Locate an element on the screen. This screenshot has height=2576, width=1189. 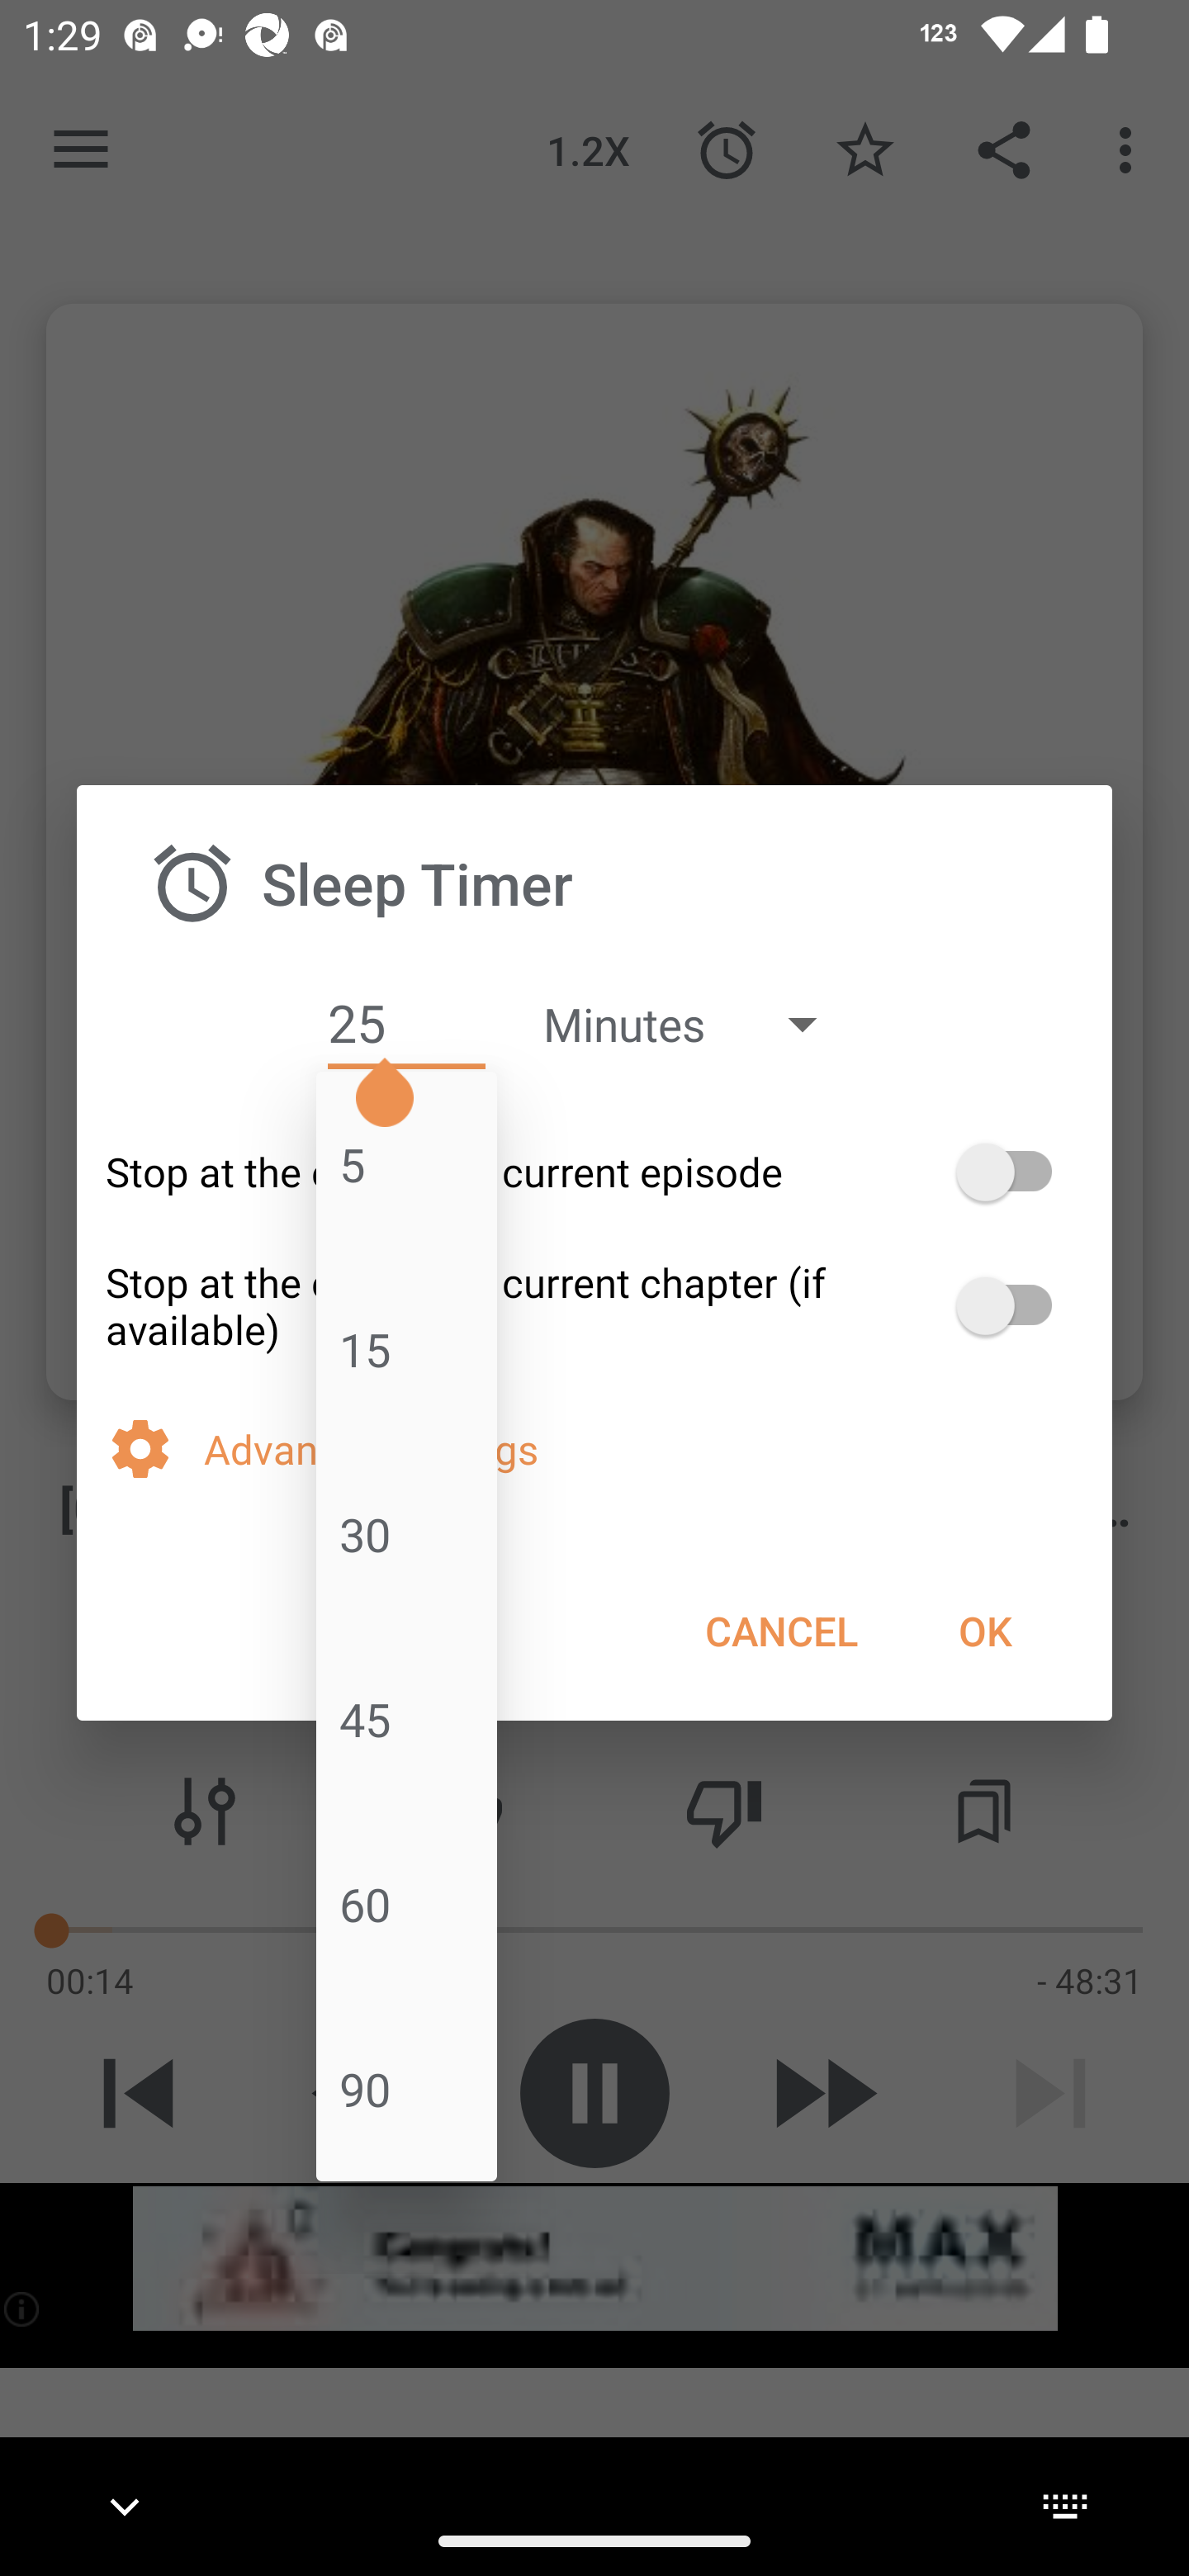
Minutes is located at coordinates (695, 1024).